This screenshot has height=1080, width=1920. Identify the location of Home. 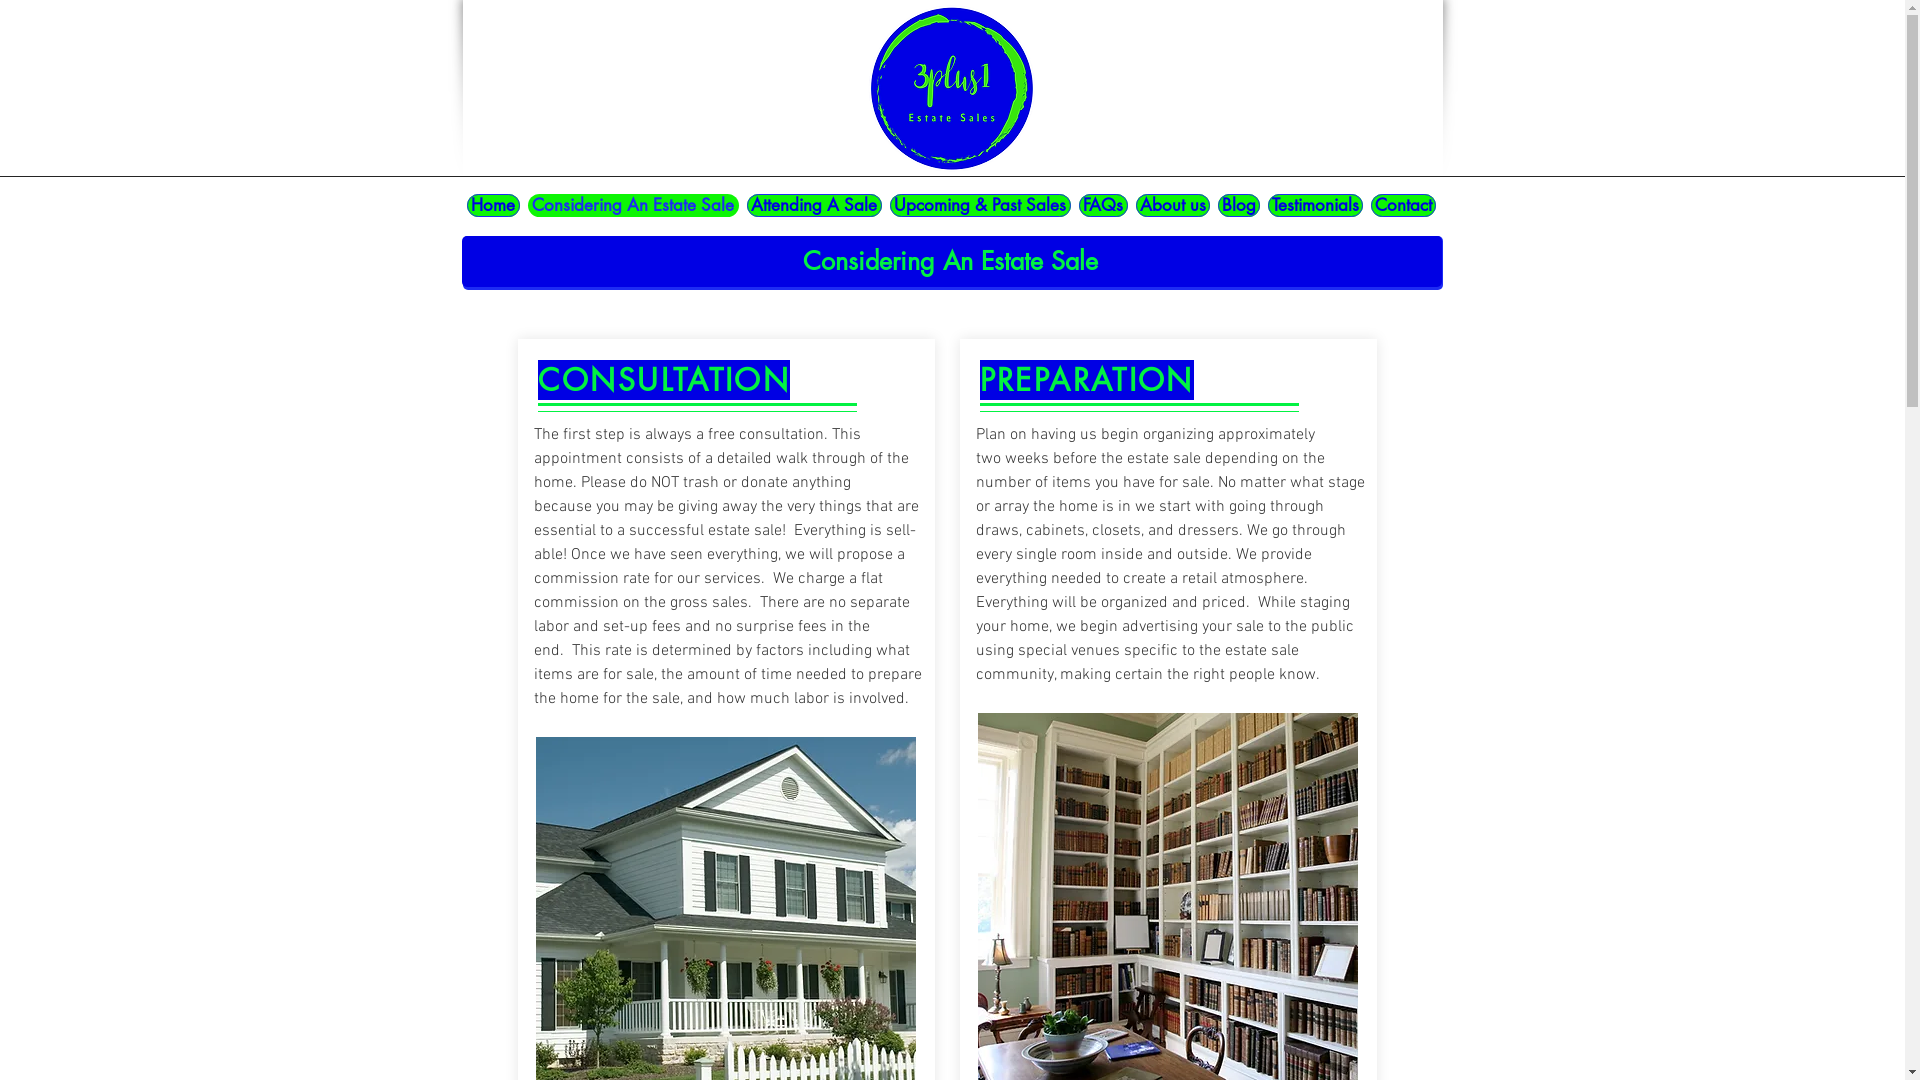
(492, 206).